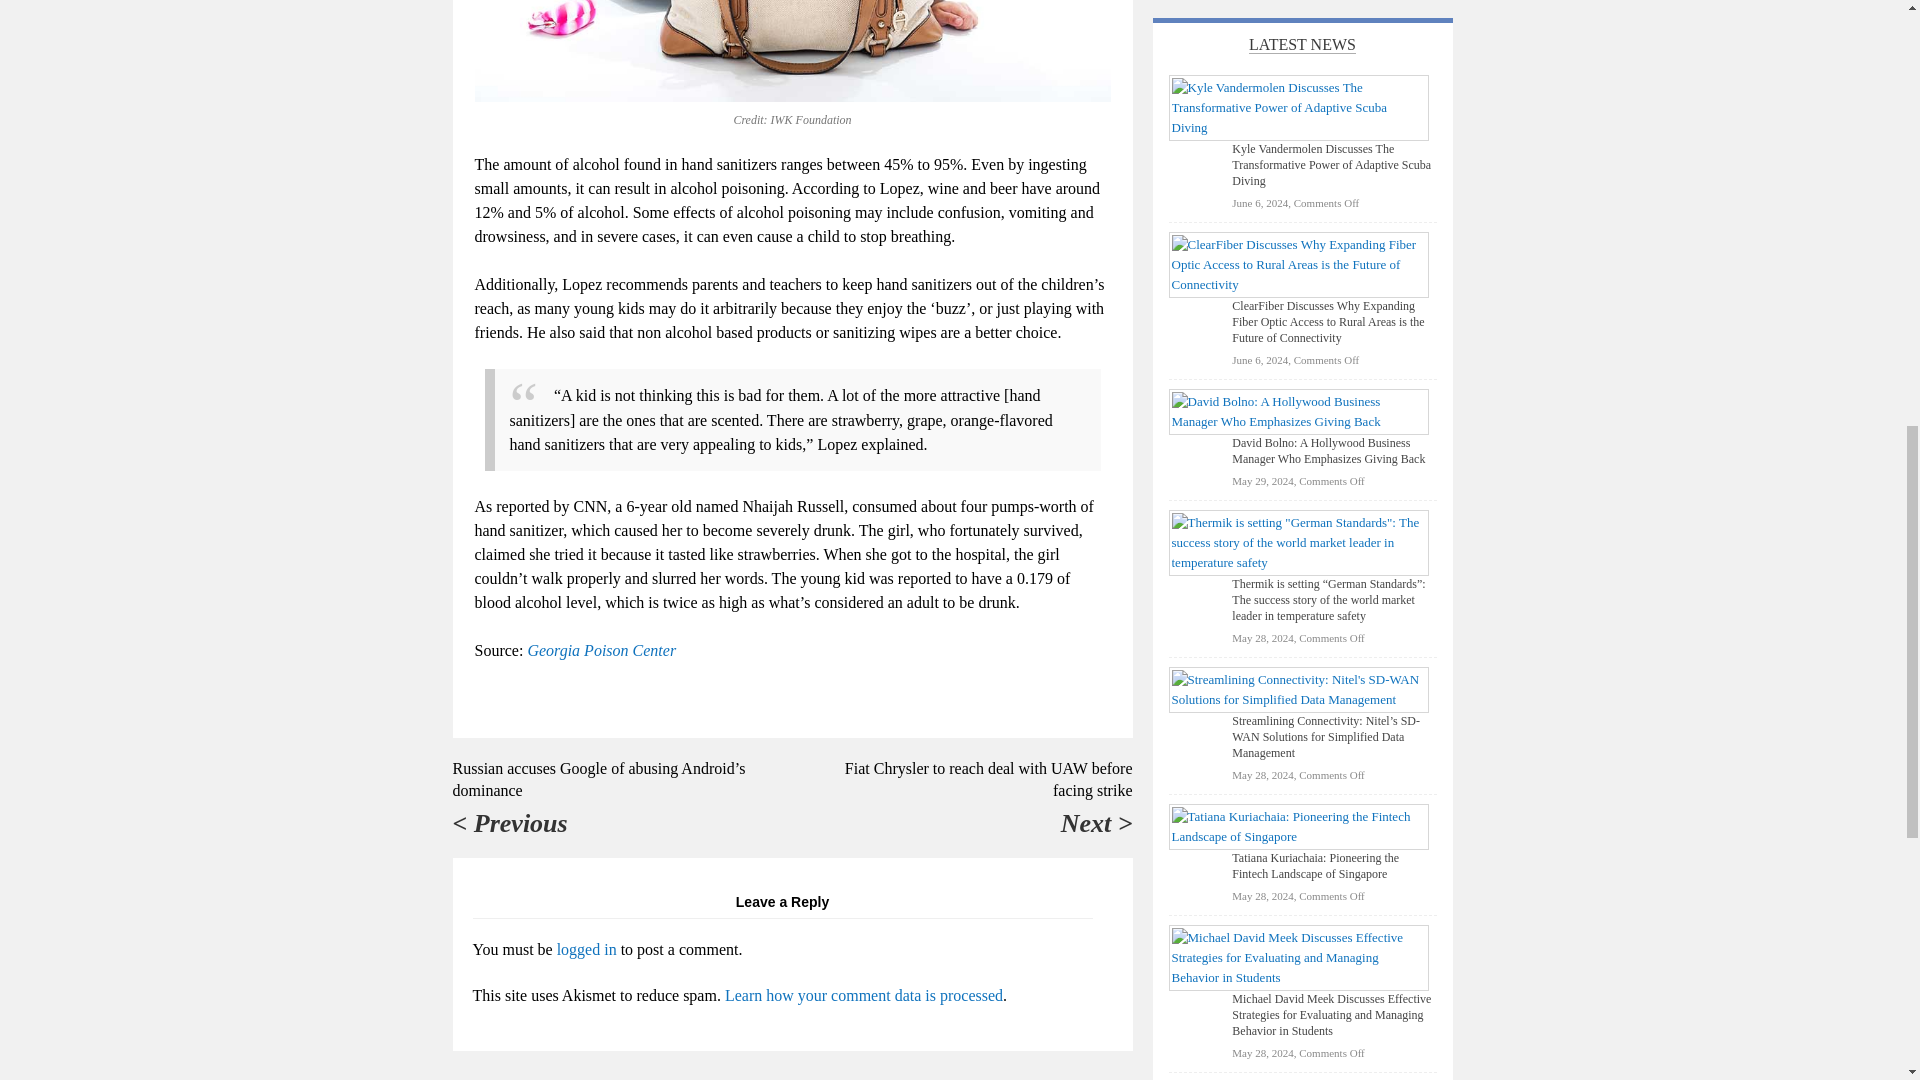  I want to click on Fiat Chrysler to reach deal with UAW before facing strike, so click(988, 780).